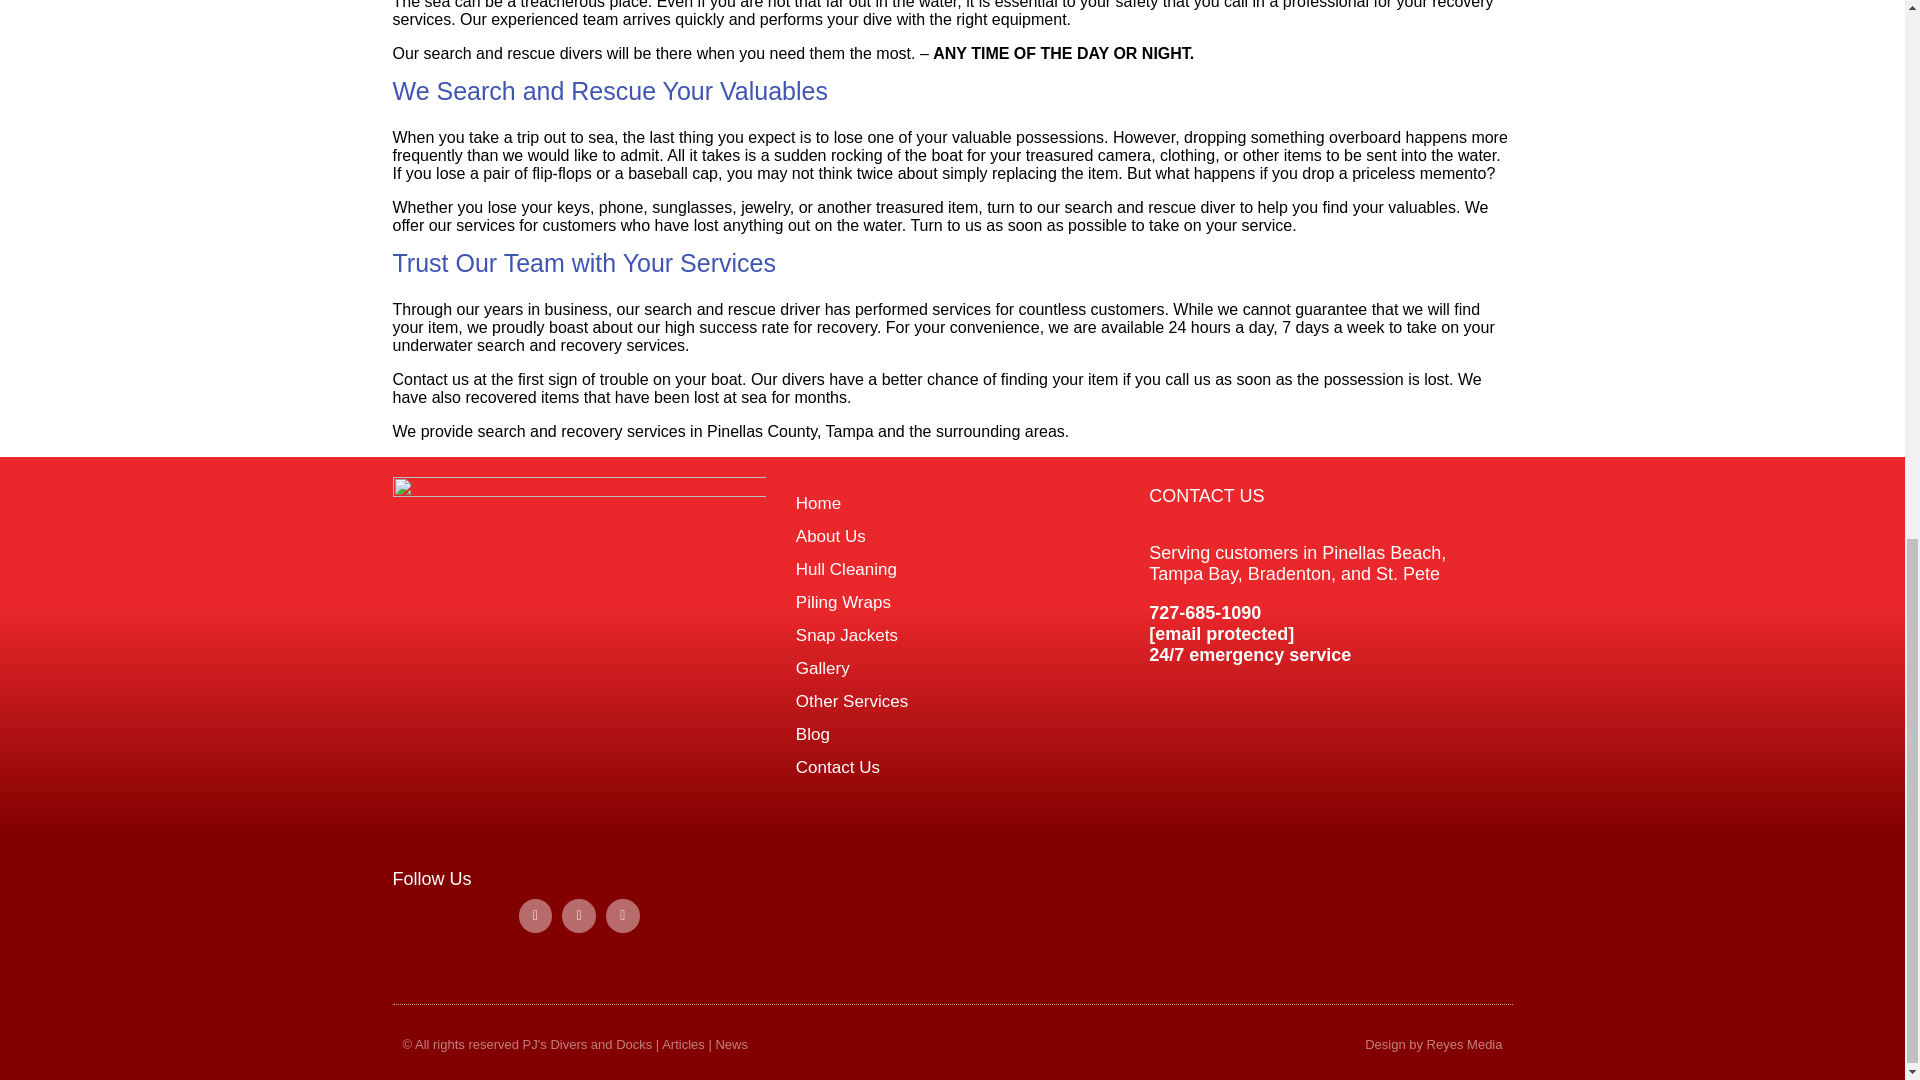 This screenshot has width=1920, height=1080. I want to click on Snap Jackets, so click(952, 635).